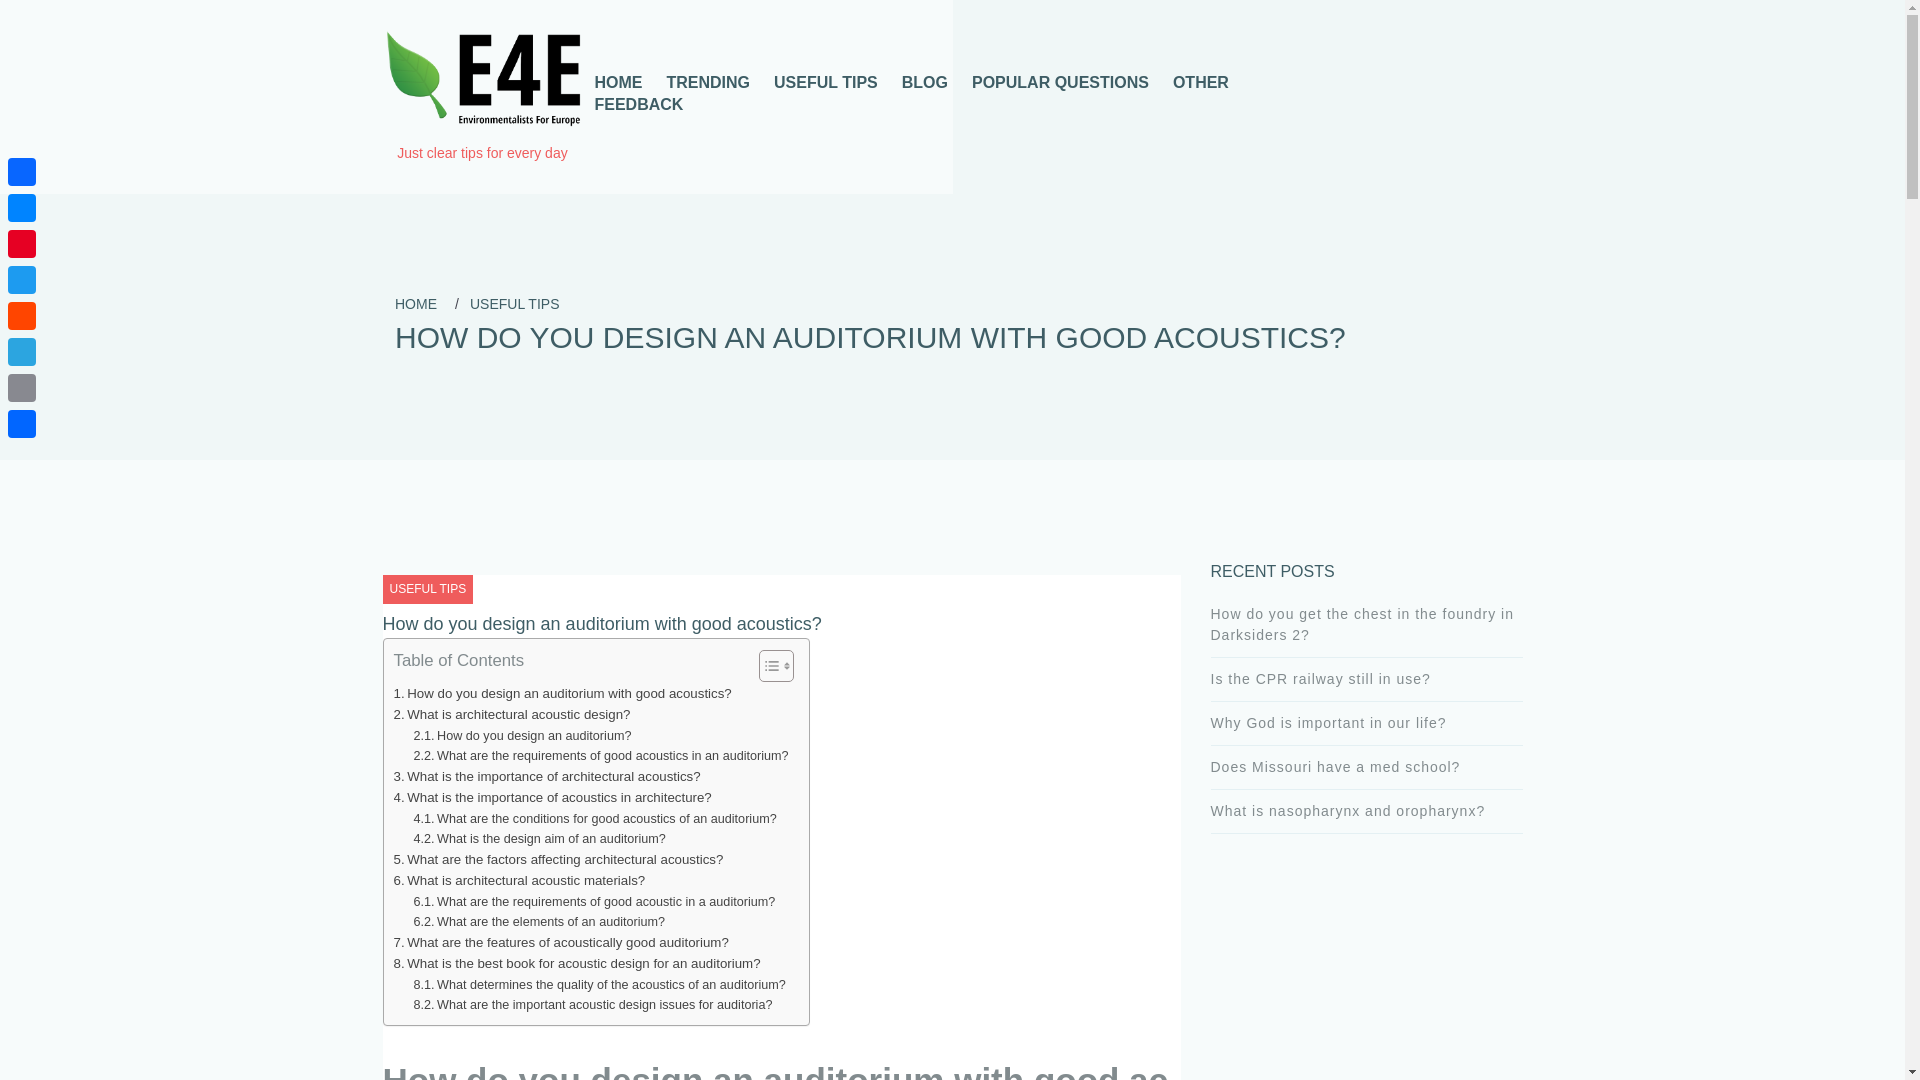 Image resolution: width=1920 pixels, height=1080 pixels. What do you see at coordinates (522, 736) in the screenshot?
I see `How do you design an auditorium?` at bounding box center [522, 736].